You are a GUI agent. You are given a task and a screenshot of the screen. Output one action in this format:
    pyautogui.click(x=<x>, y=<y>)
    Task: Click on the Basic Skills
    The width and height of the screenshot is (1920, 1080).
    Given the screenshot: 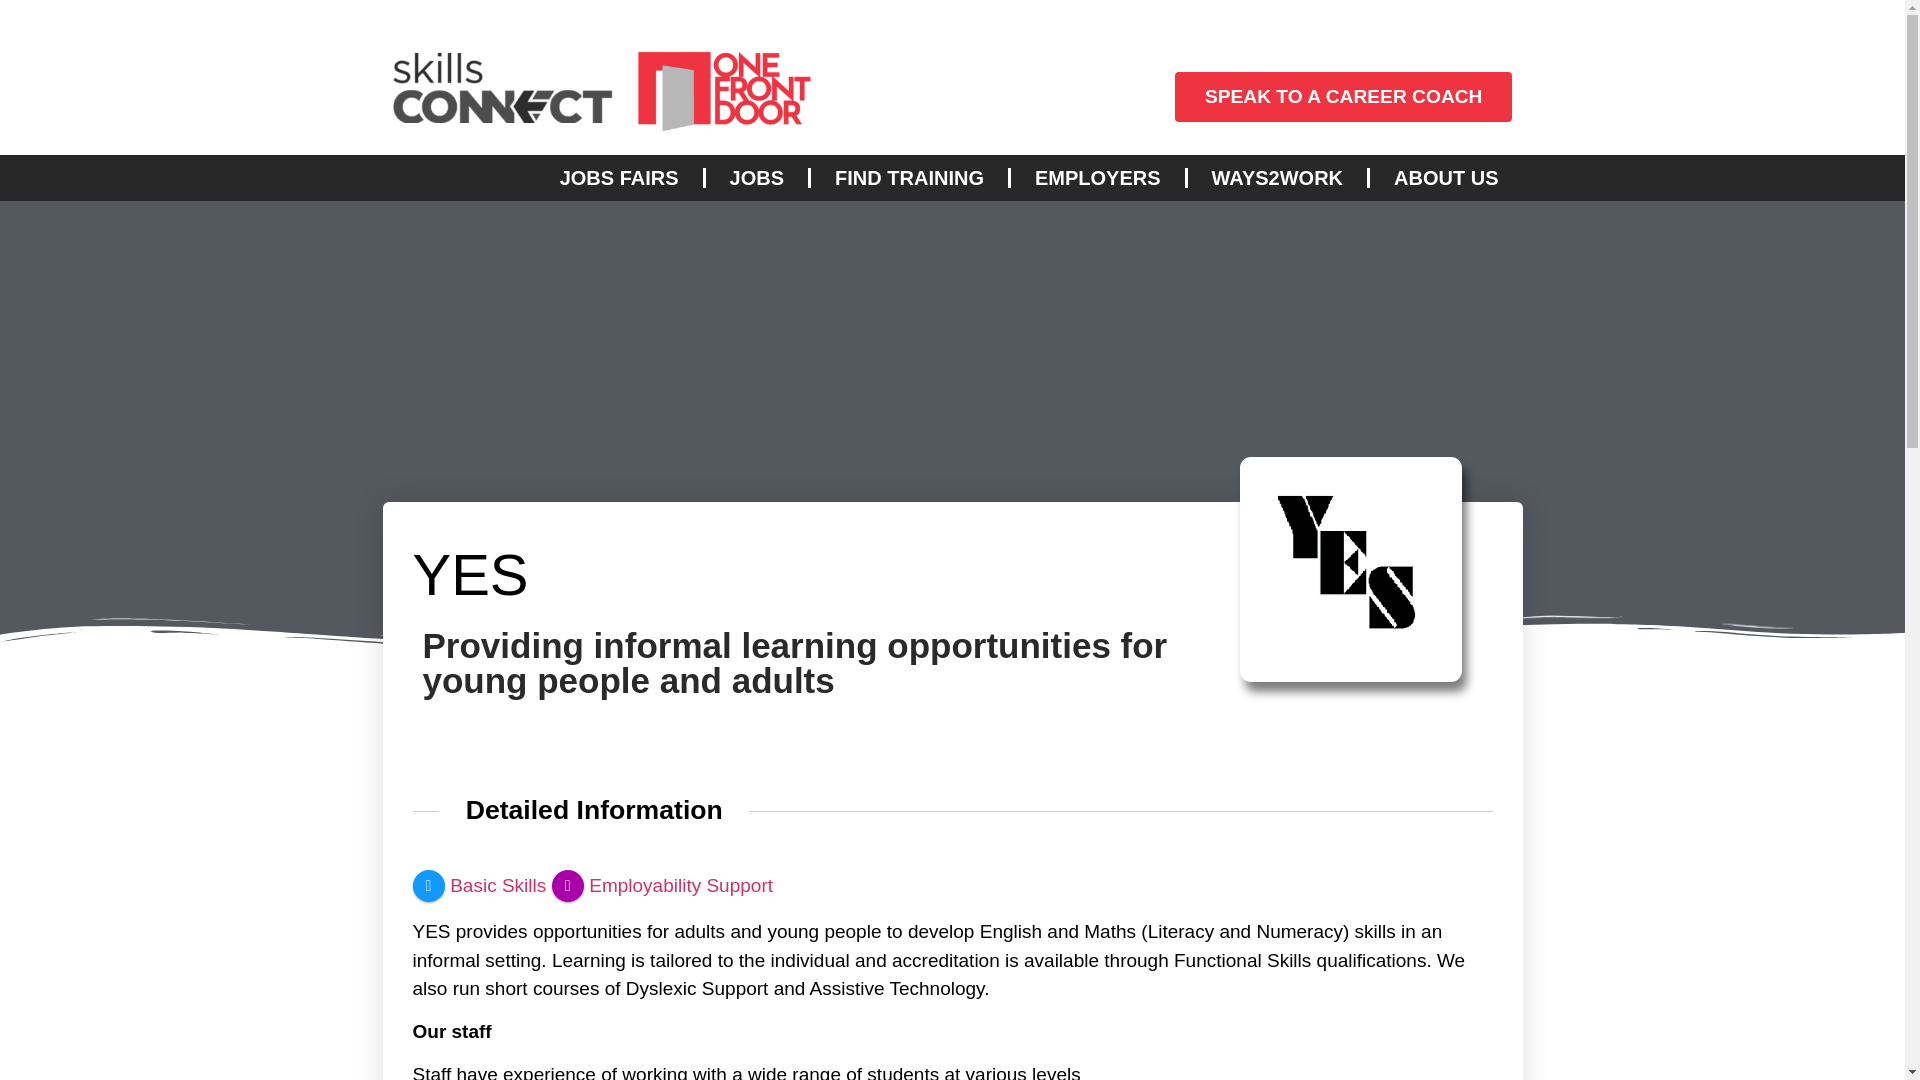 What is the action you would take?
    pyautogui.click(x=478, y=884)
    